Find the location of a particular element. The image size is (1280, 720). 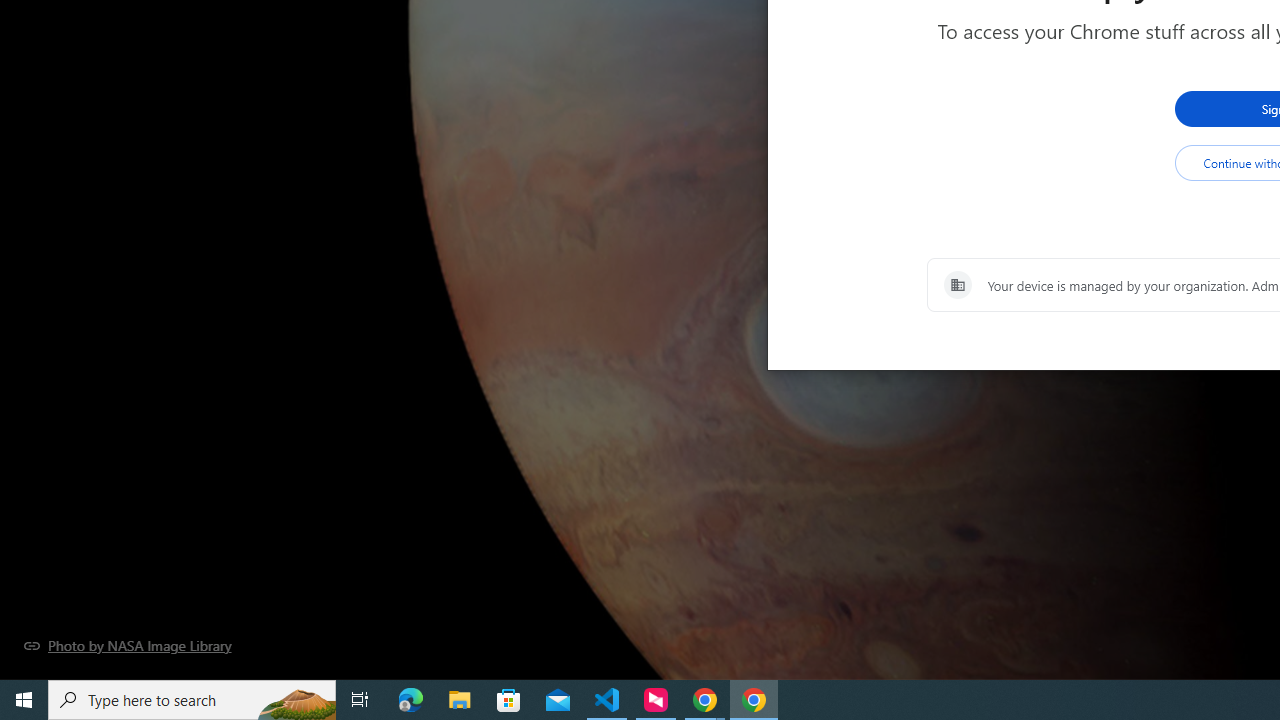

Google Chrome - 2 running windows is located at coordinates (704, 700).